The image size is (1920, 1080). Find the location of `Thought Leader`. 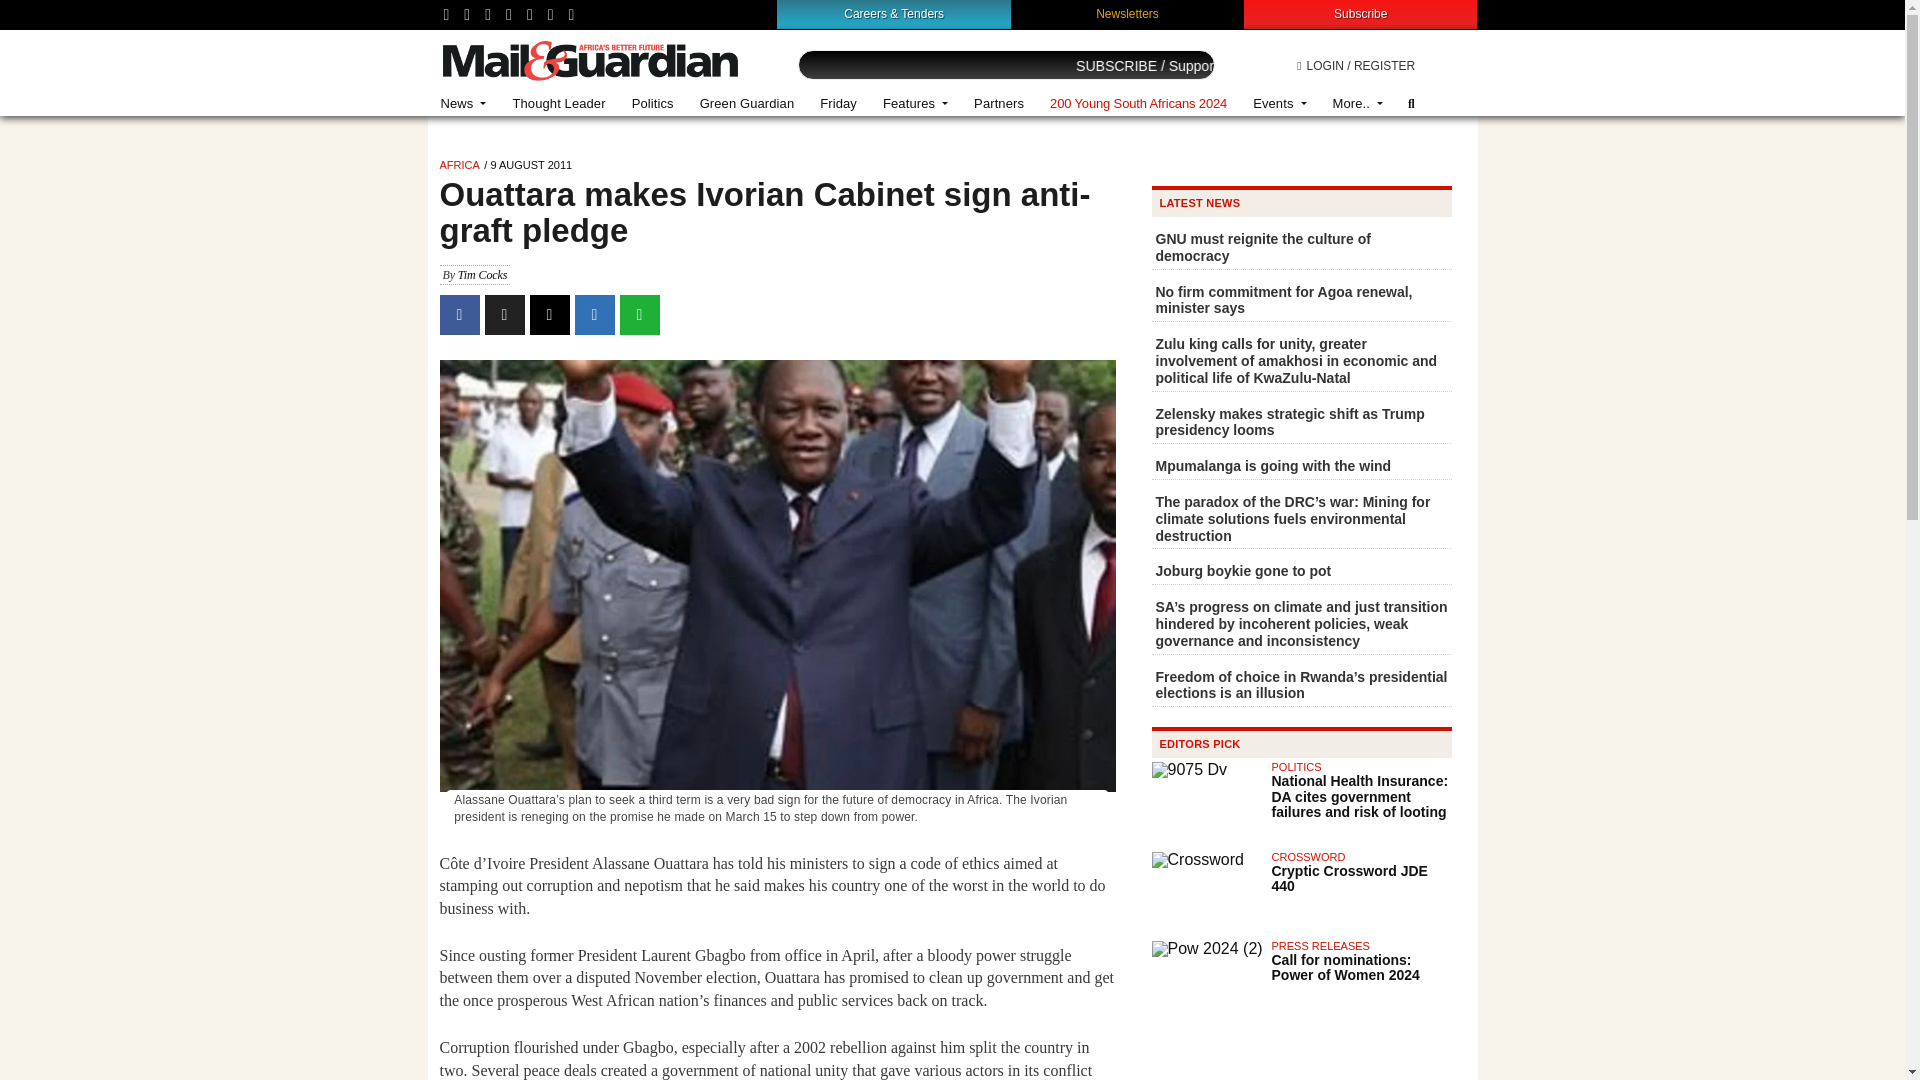

Thought Leader is located at coordinates (558, 104).